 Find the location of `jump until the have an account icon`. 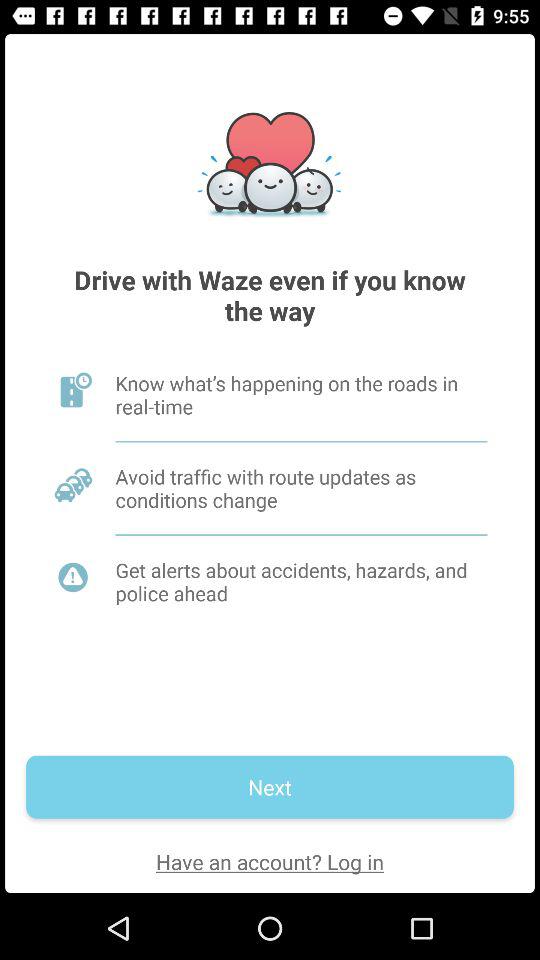

jump until the have an account icon is located at coordinates (270, 862).